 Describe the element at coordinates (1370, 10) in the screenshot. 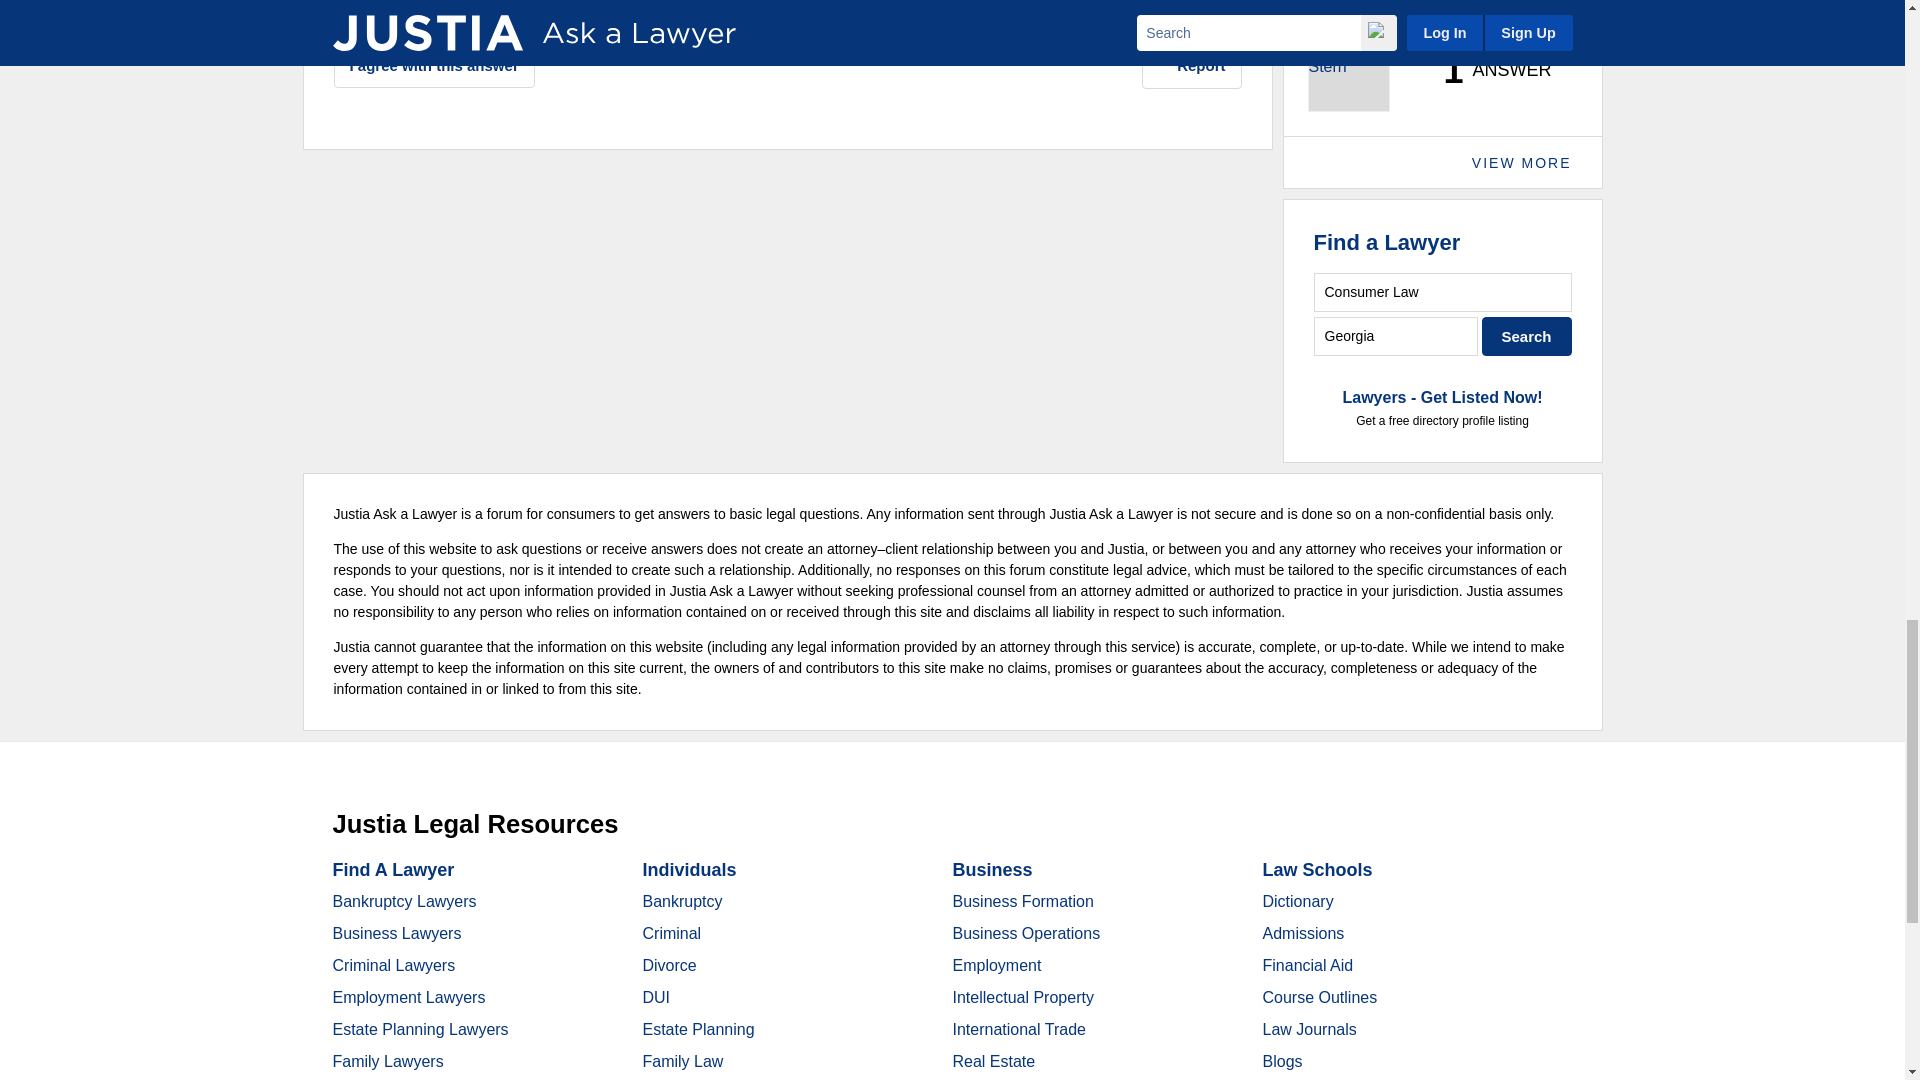

I see `Ask a Lawyer - Leaderboard - Lawyer Name` at that location.